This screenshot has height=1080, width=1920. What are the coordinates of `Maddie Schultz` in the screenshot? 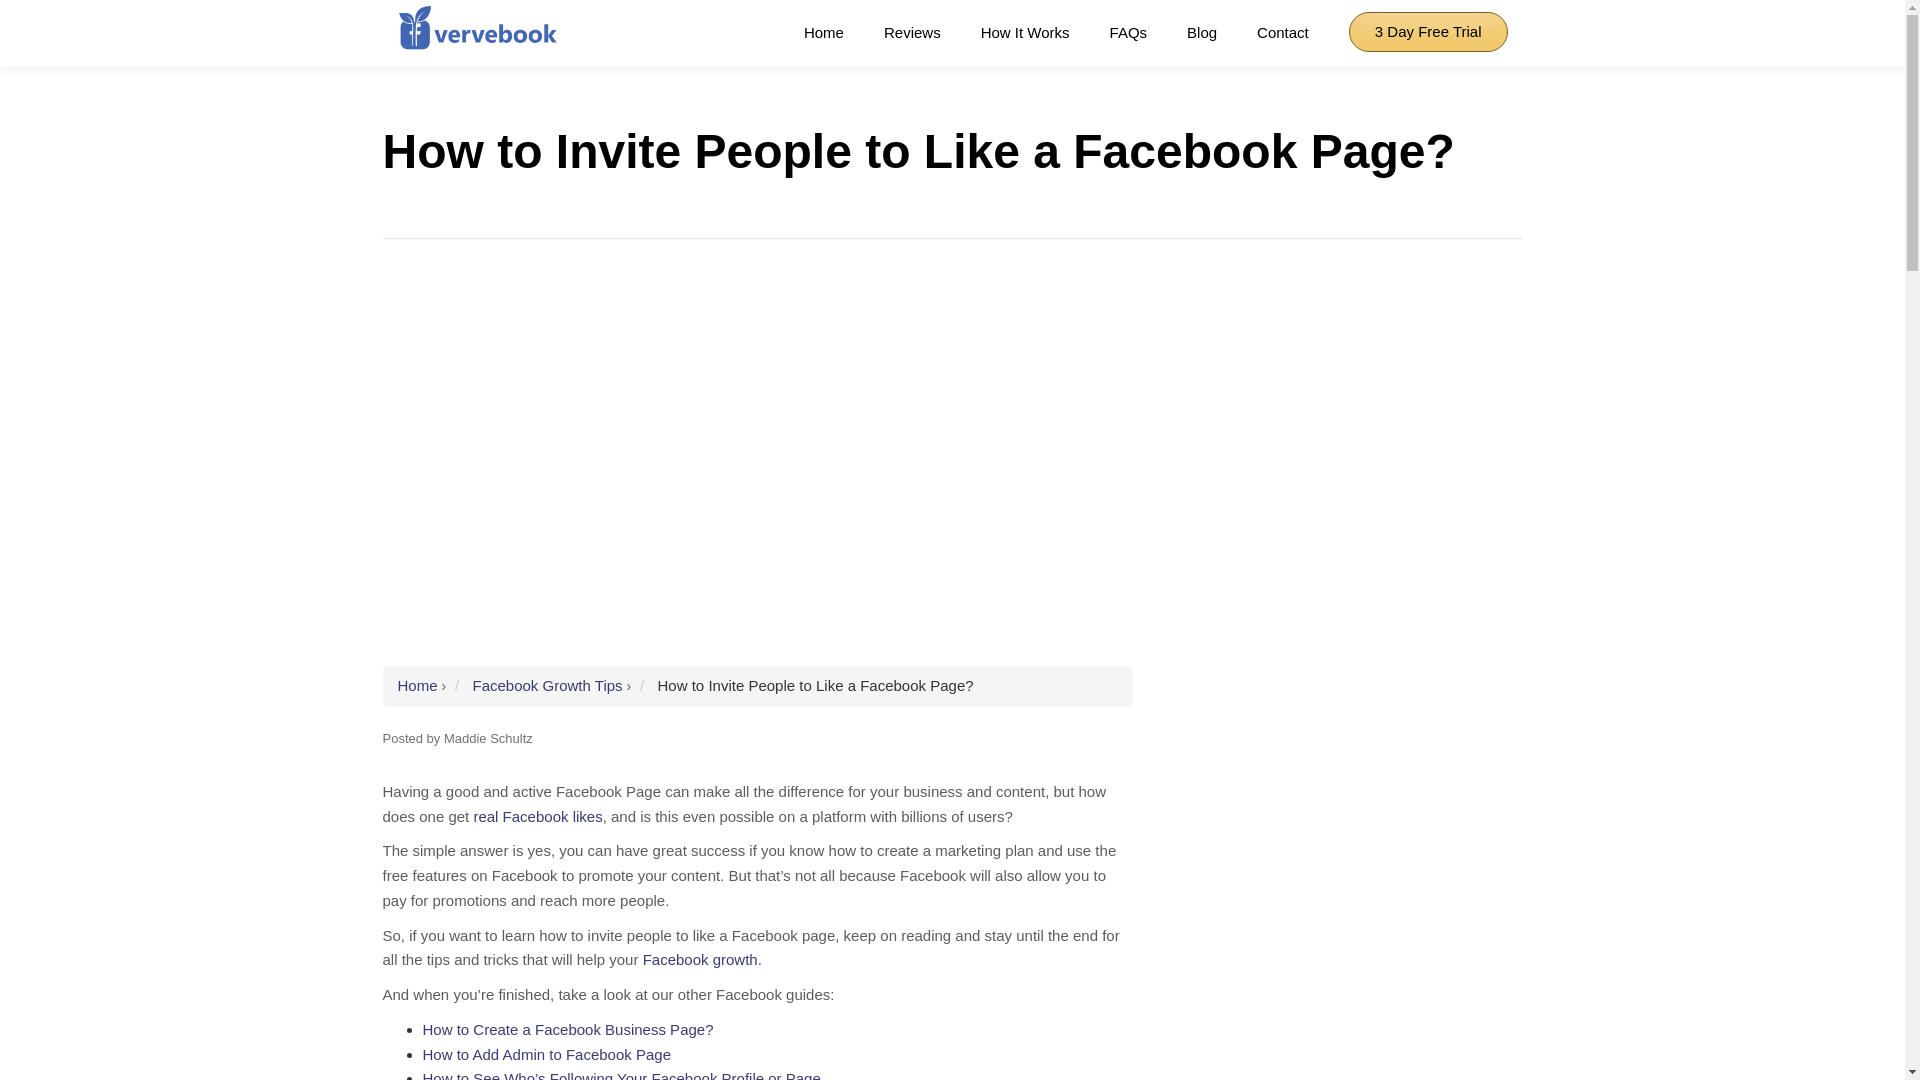 It's located at (488, 738).